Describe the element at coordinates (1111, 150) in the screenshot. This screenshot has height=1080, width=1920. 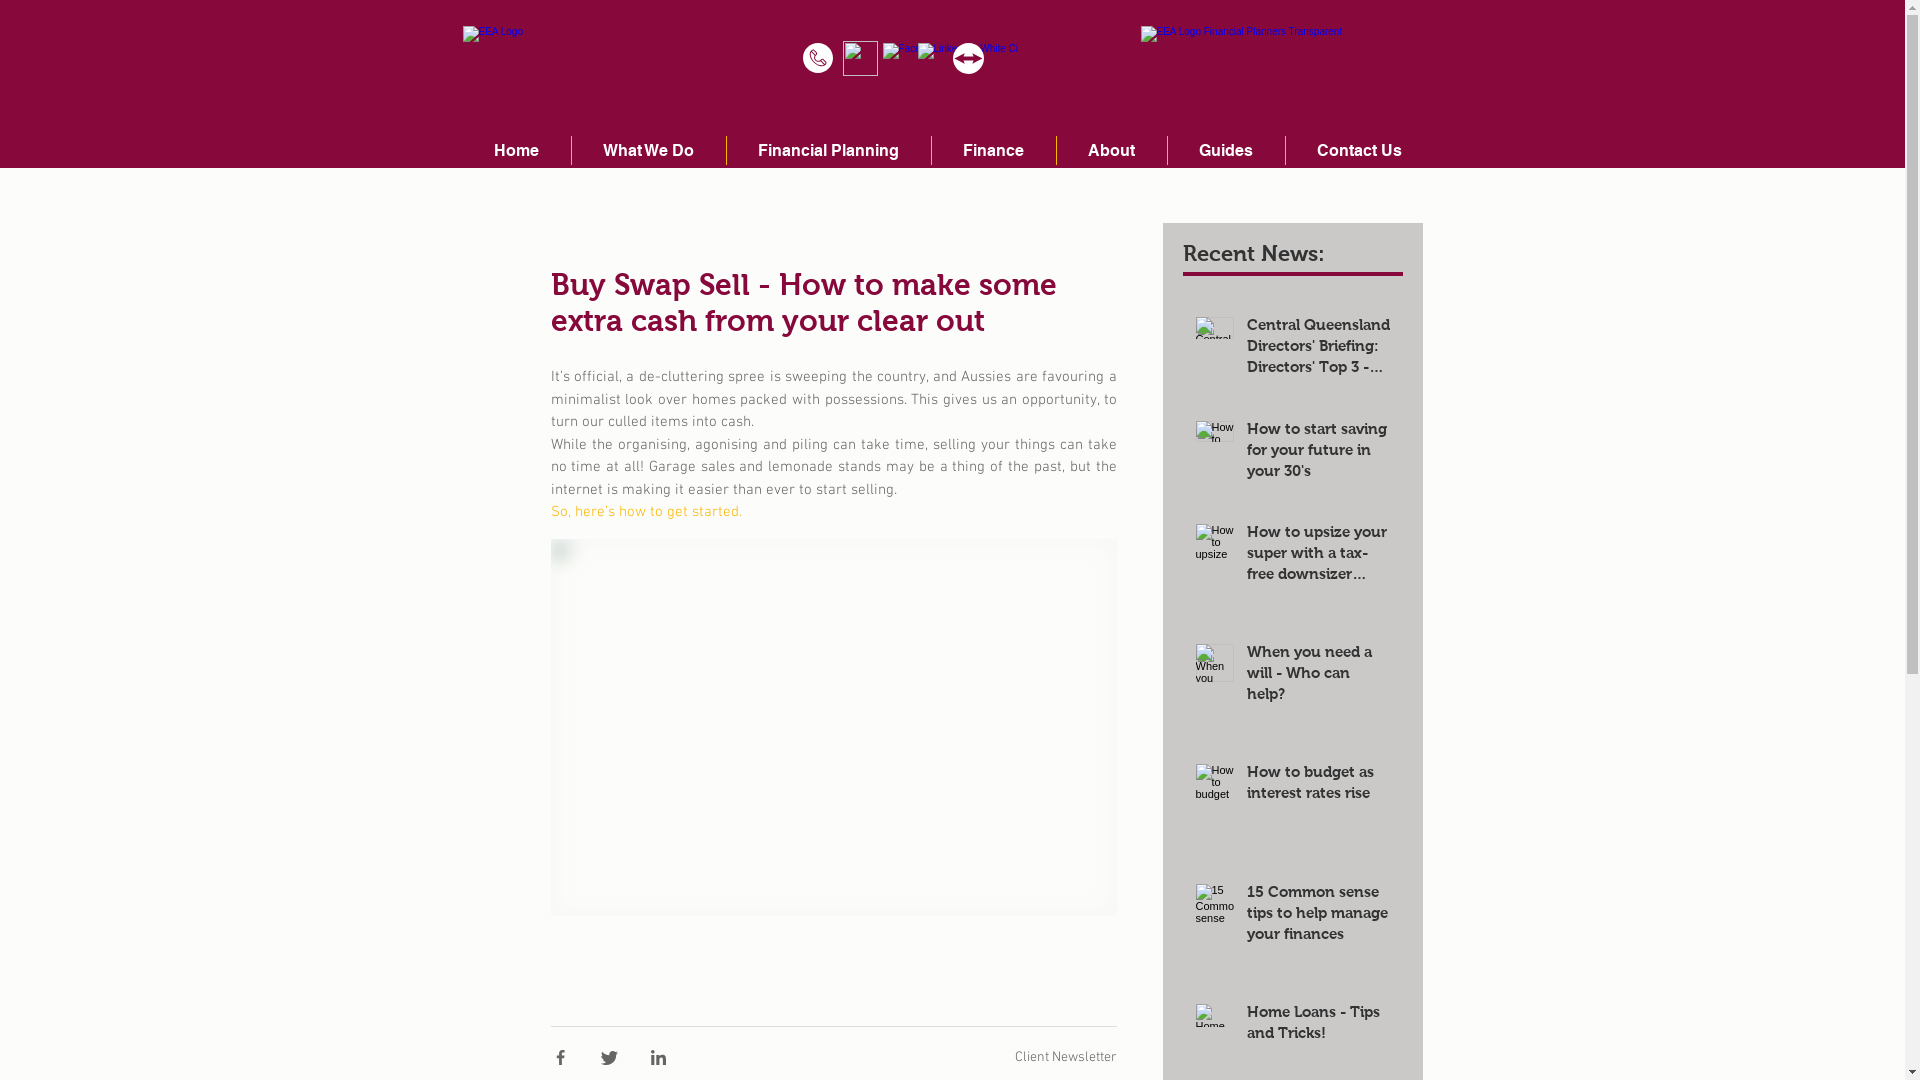
I see `About` at that location.